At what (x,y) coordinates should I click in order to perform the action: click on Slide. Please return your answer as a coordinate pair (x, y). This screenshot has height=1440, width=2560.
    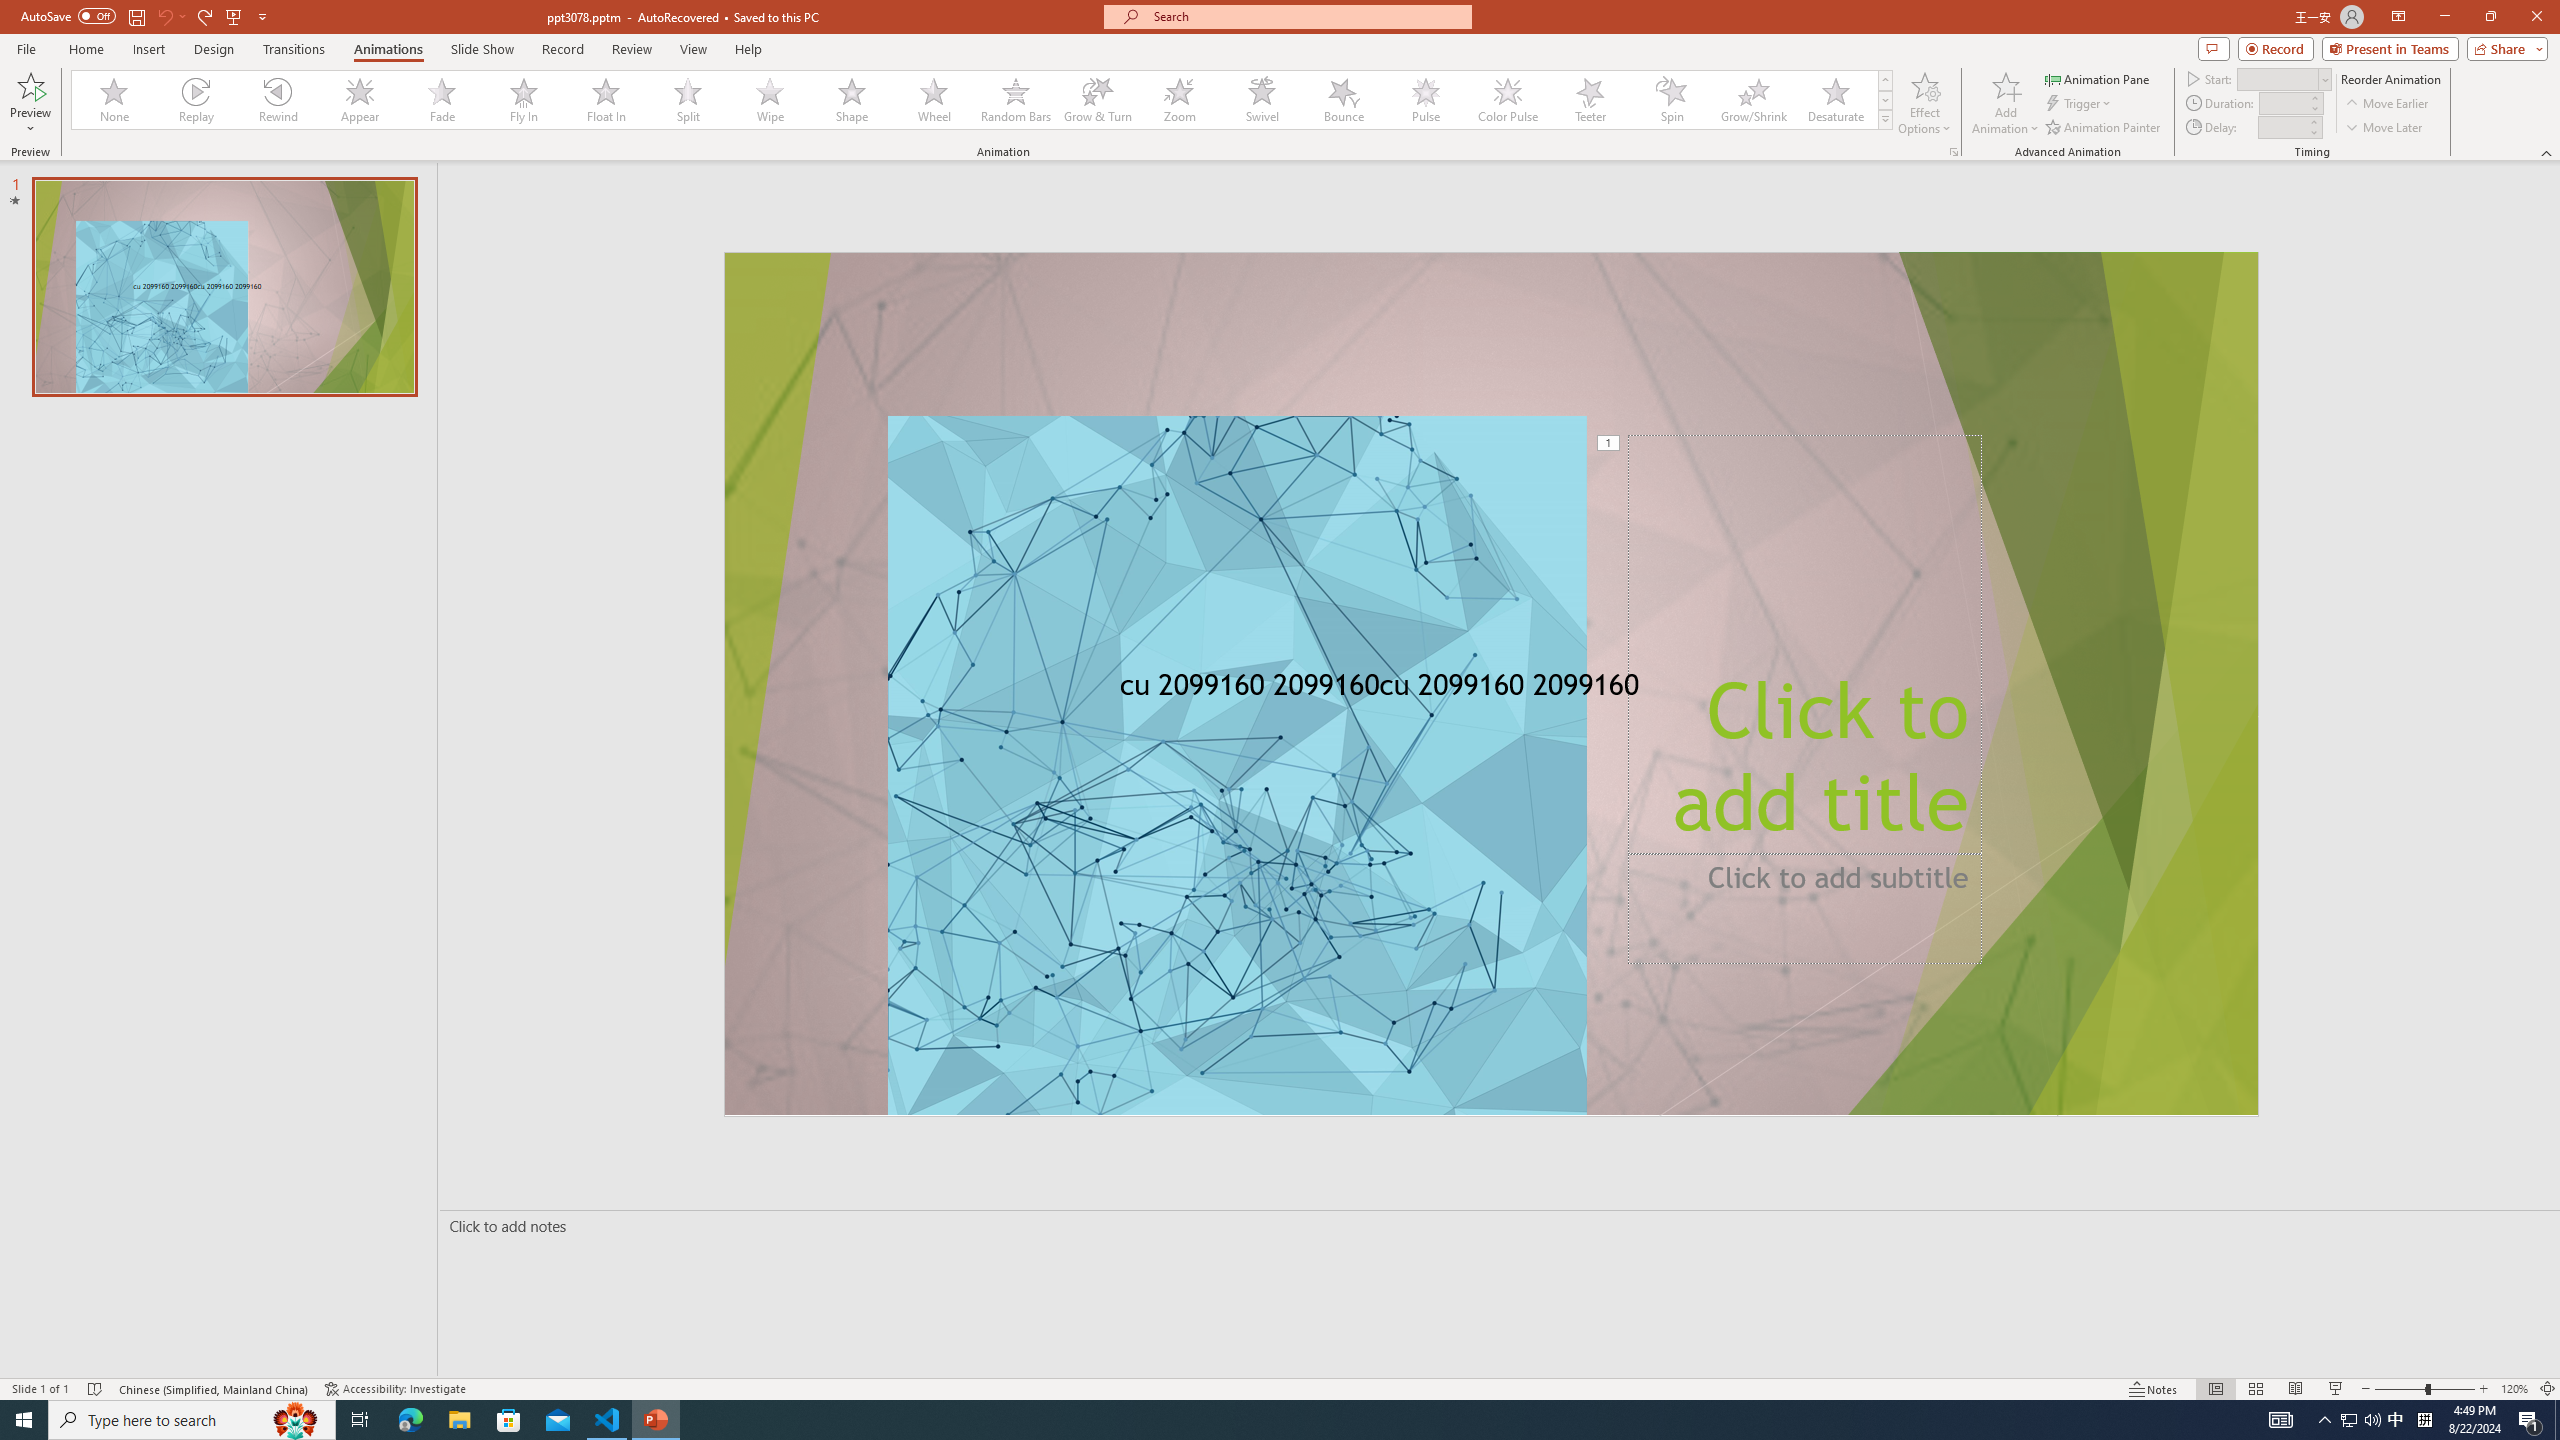
    Looking at the image, I should click on (224, 287).